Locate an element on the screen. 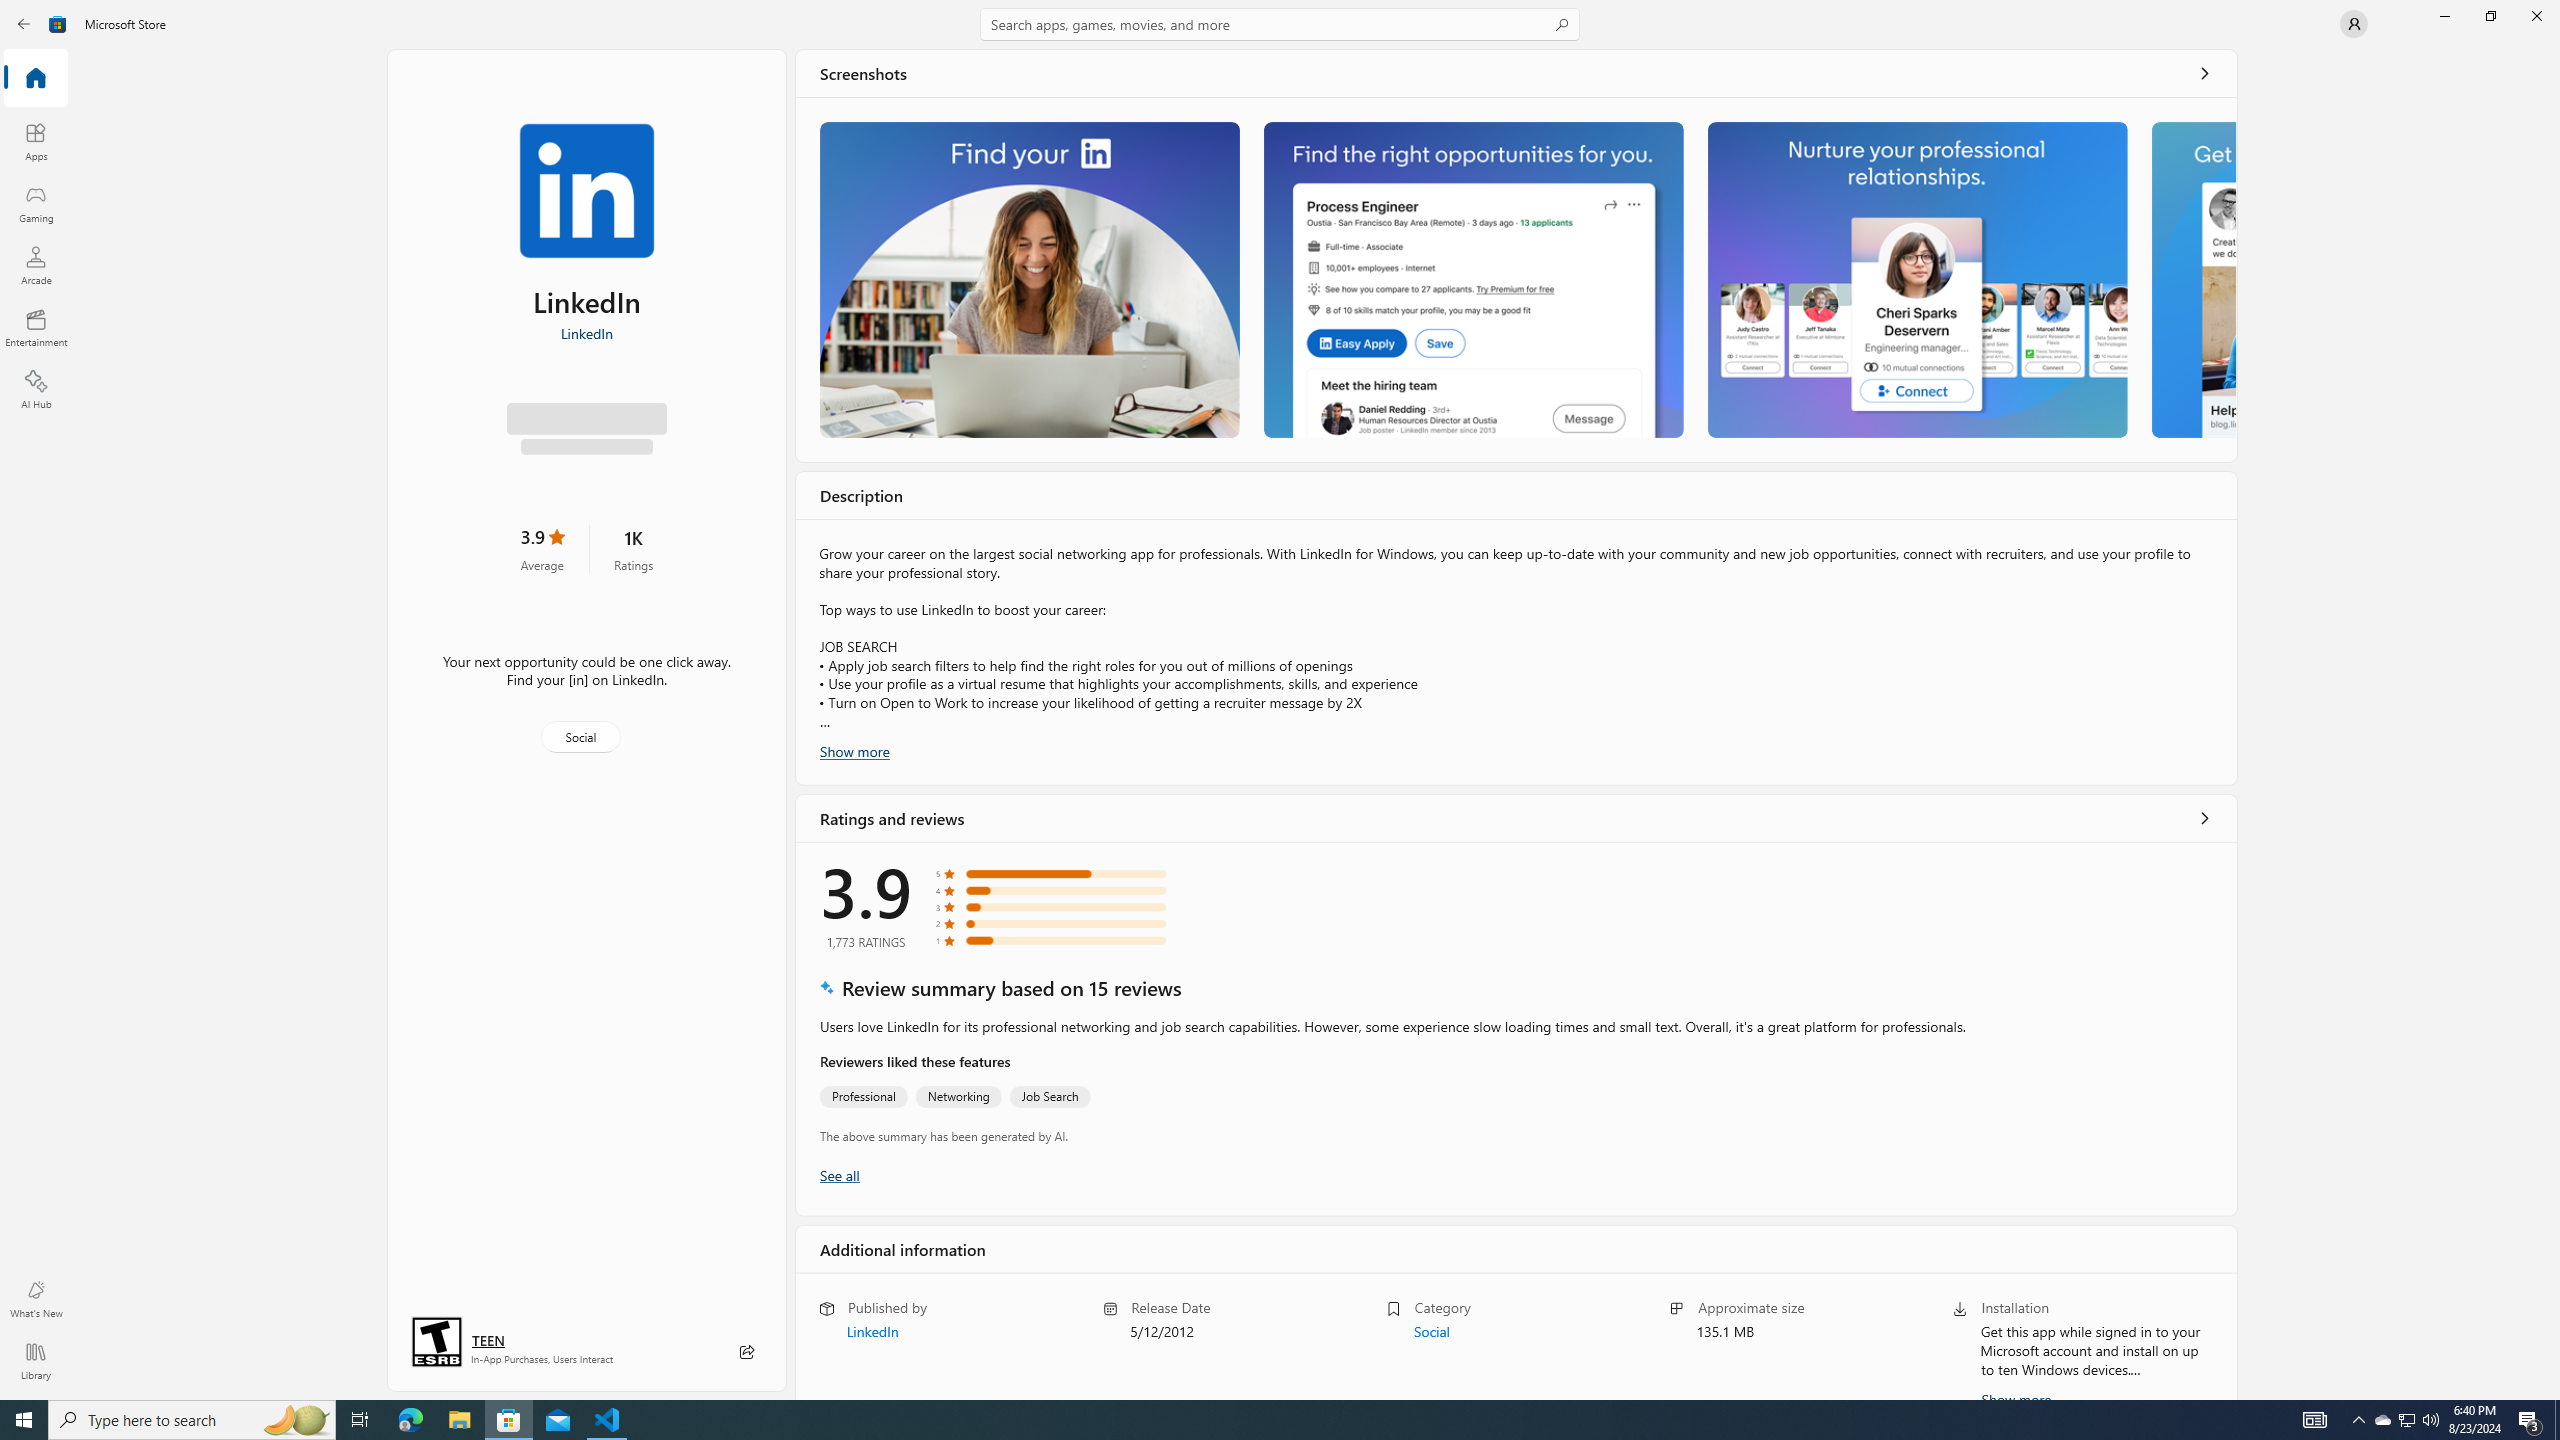 This screenshot has height=1440, width=2560. See all is located at coordinates (2205, 73).